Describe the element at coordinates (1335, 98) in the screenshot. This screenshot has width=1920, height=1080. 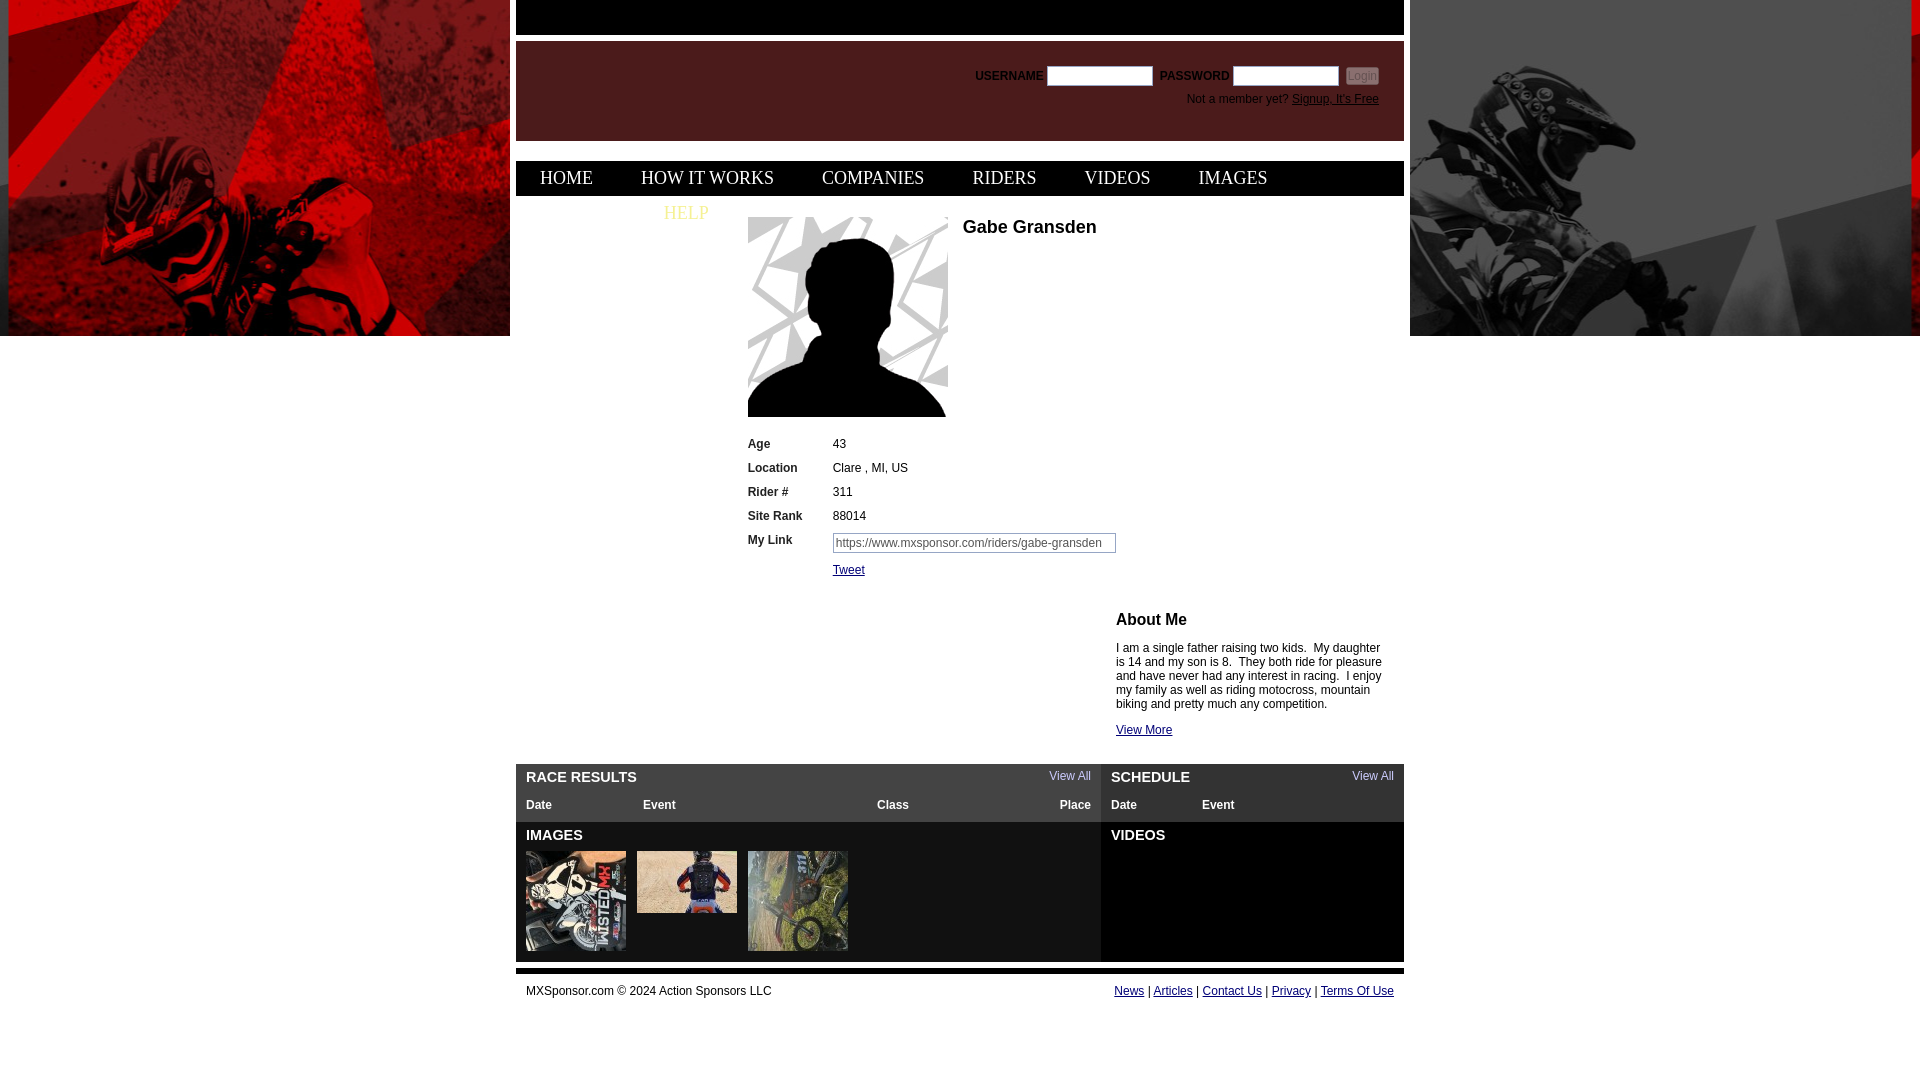
I see `Signup, It's Free` at that location.